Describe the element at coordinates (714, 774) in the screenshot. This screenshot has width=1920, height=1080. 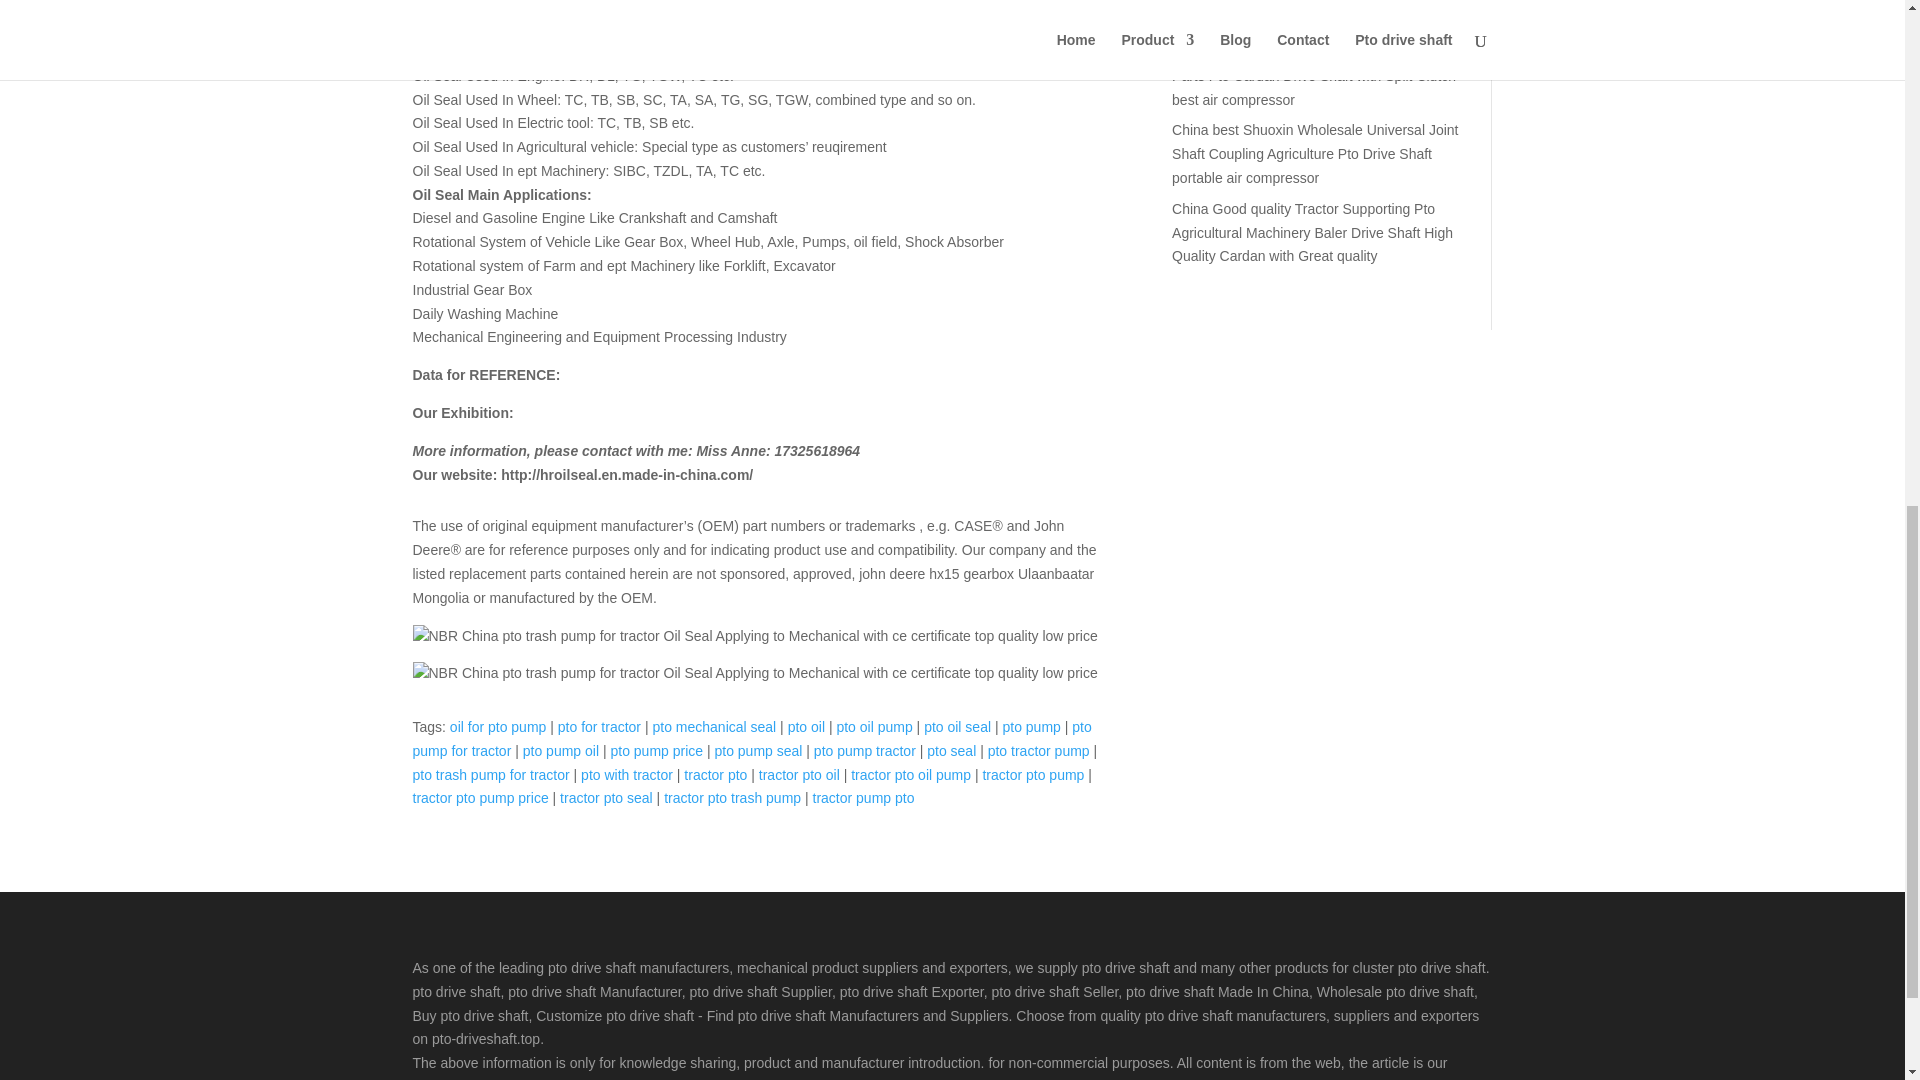
I see `tractor pto` at that location.